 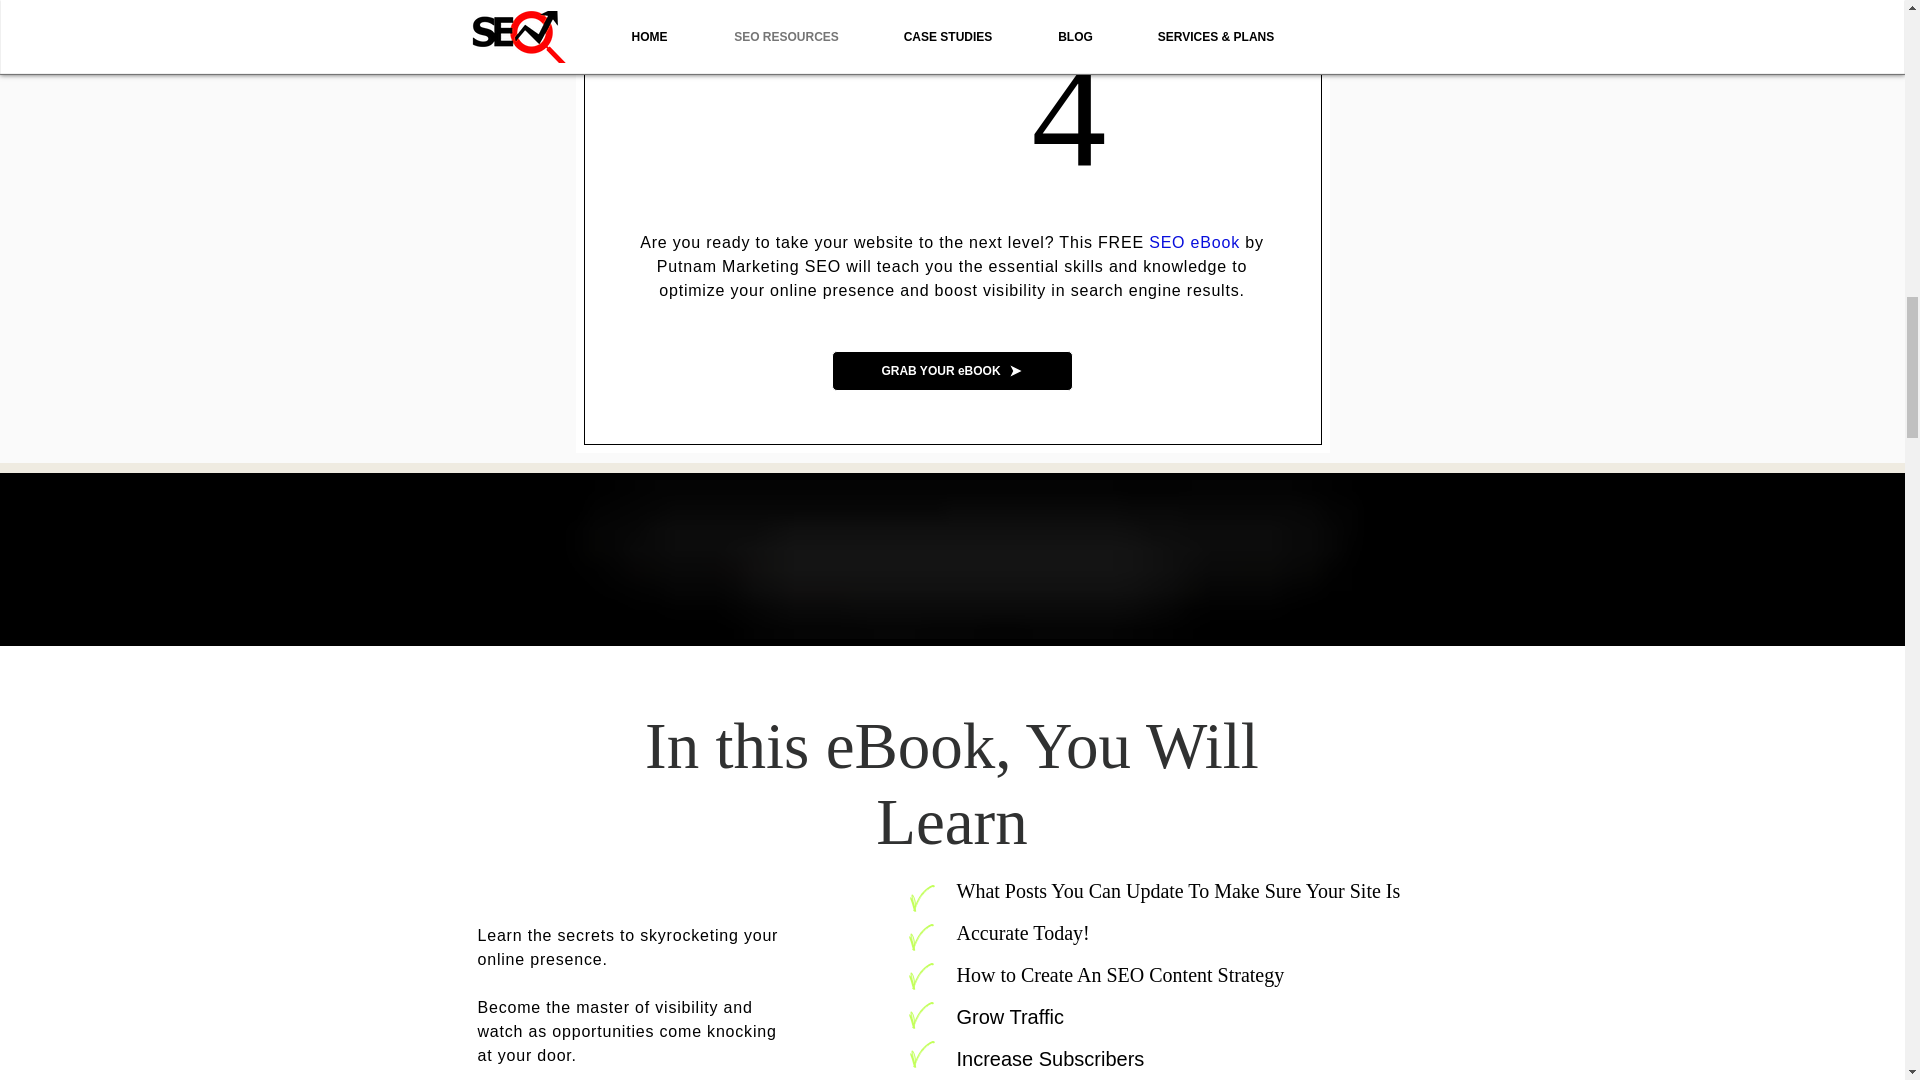 I want to click on Kate Putnam SEO, so click(x=962, y=559).